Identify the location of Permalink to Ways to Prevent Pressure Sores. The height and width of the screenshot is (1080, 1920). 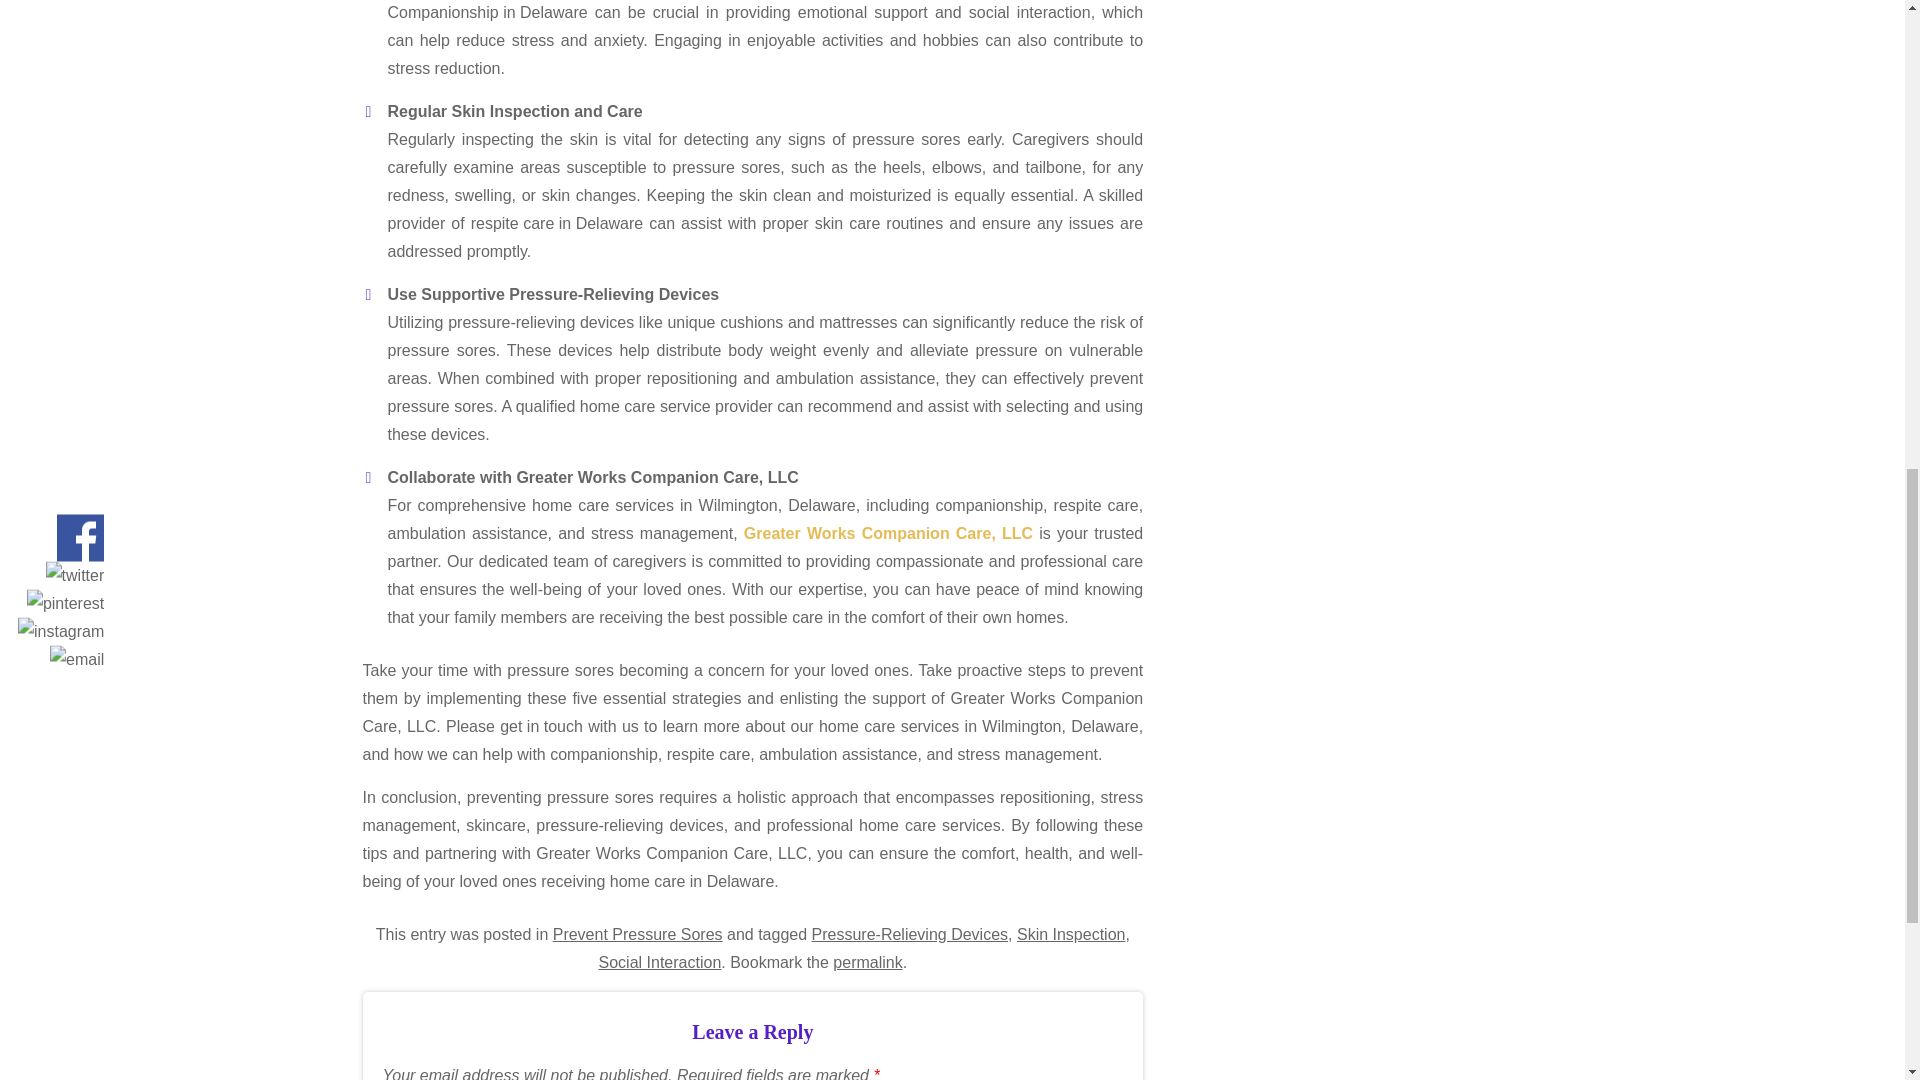
(868, 963).